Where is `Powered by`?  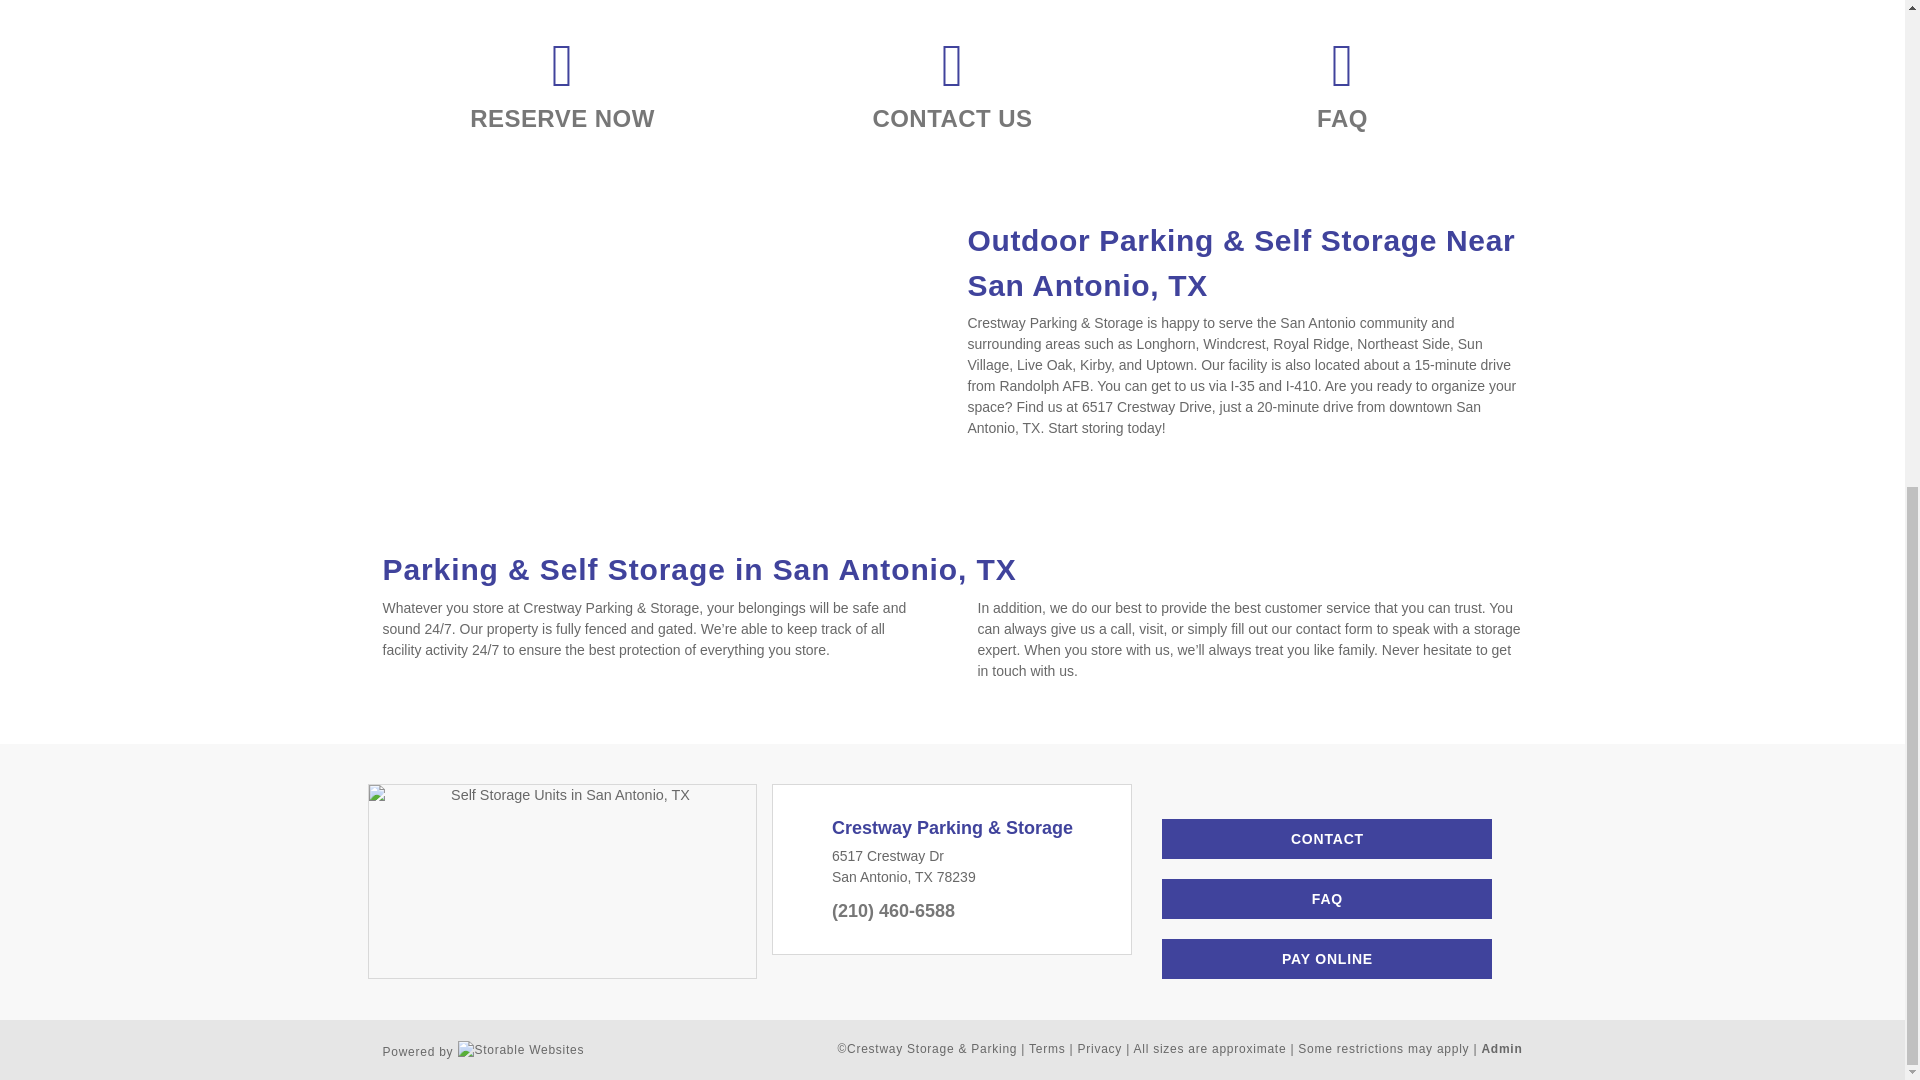 Powered by is located at coordinates (482, 1049).